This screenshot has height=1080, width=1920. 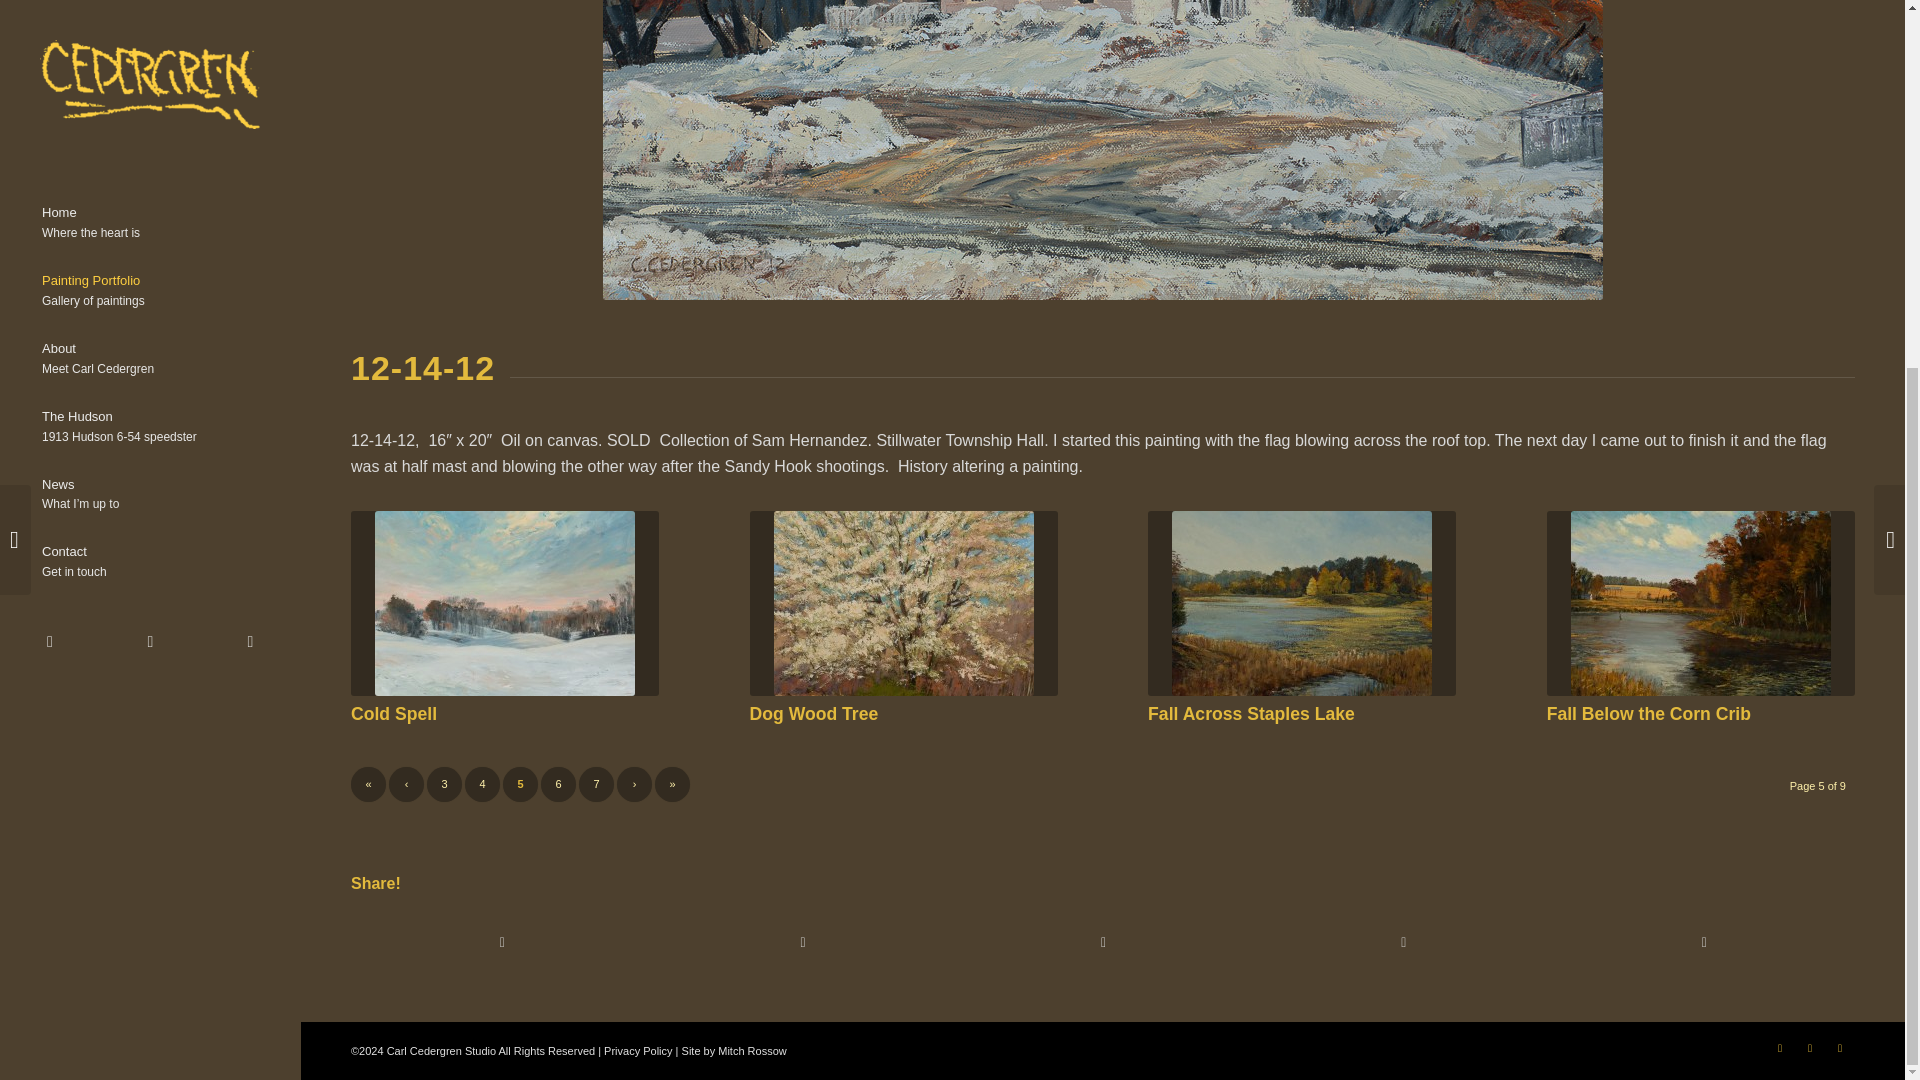 What do you see at coordinates (1302, 602) in the screenshot?
I see `Fall Across Staples Lake` at bounding box center [1302, 602].